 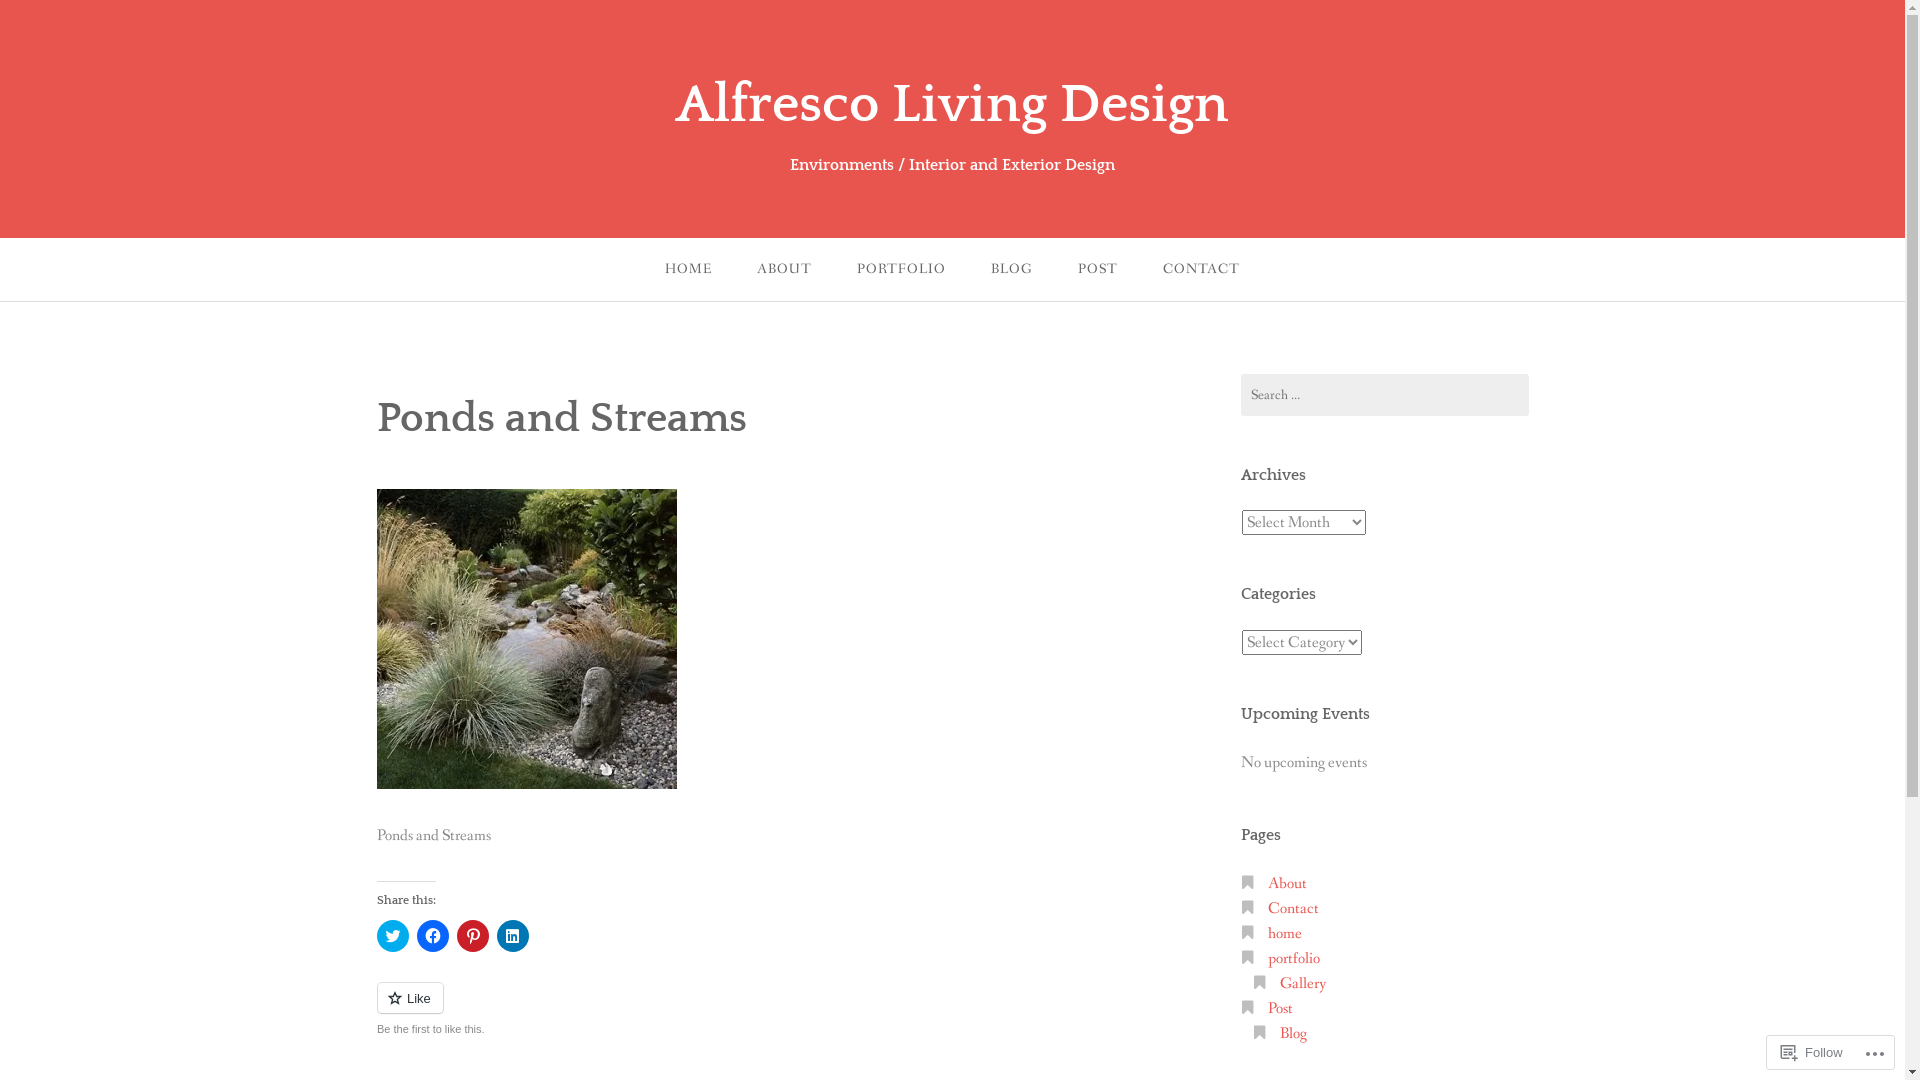 I want to click on CONTACT, so click(x=1202, y=270).